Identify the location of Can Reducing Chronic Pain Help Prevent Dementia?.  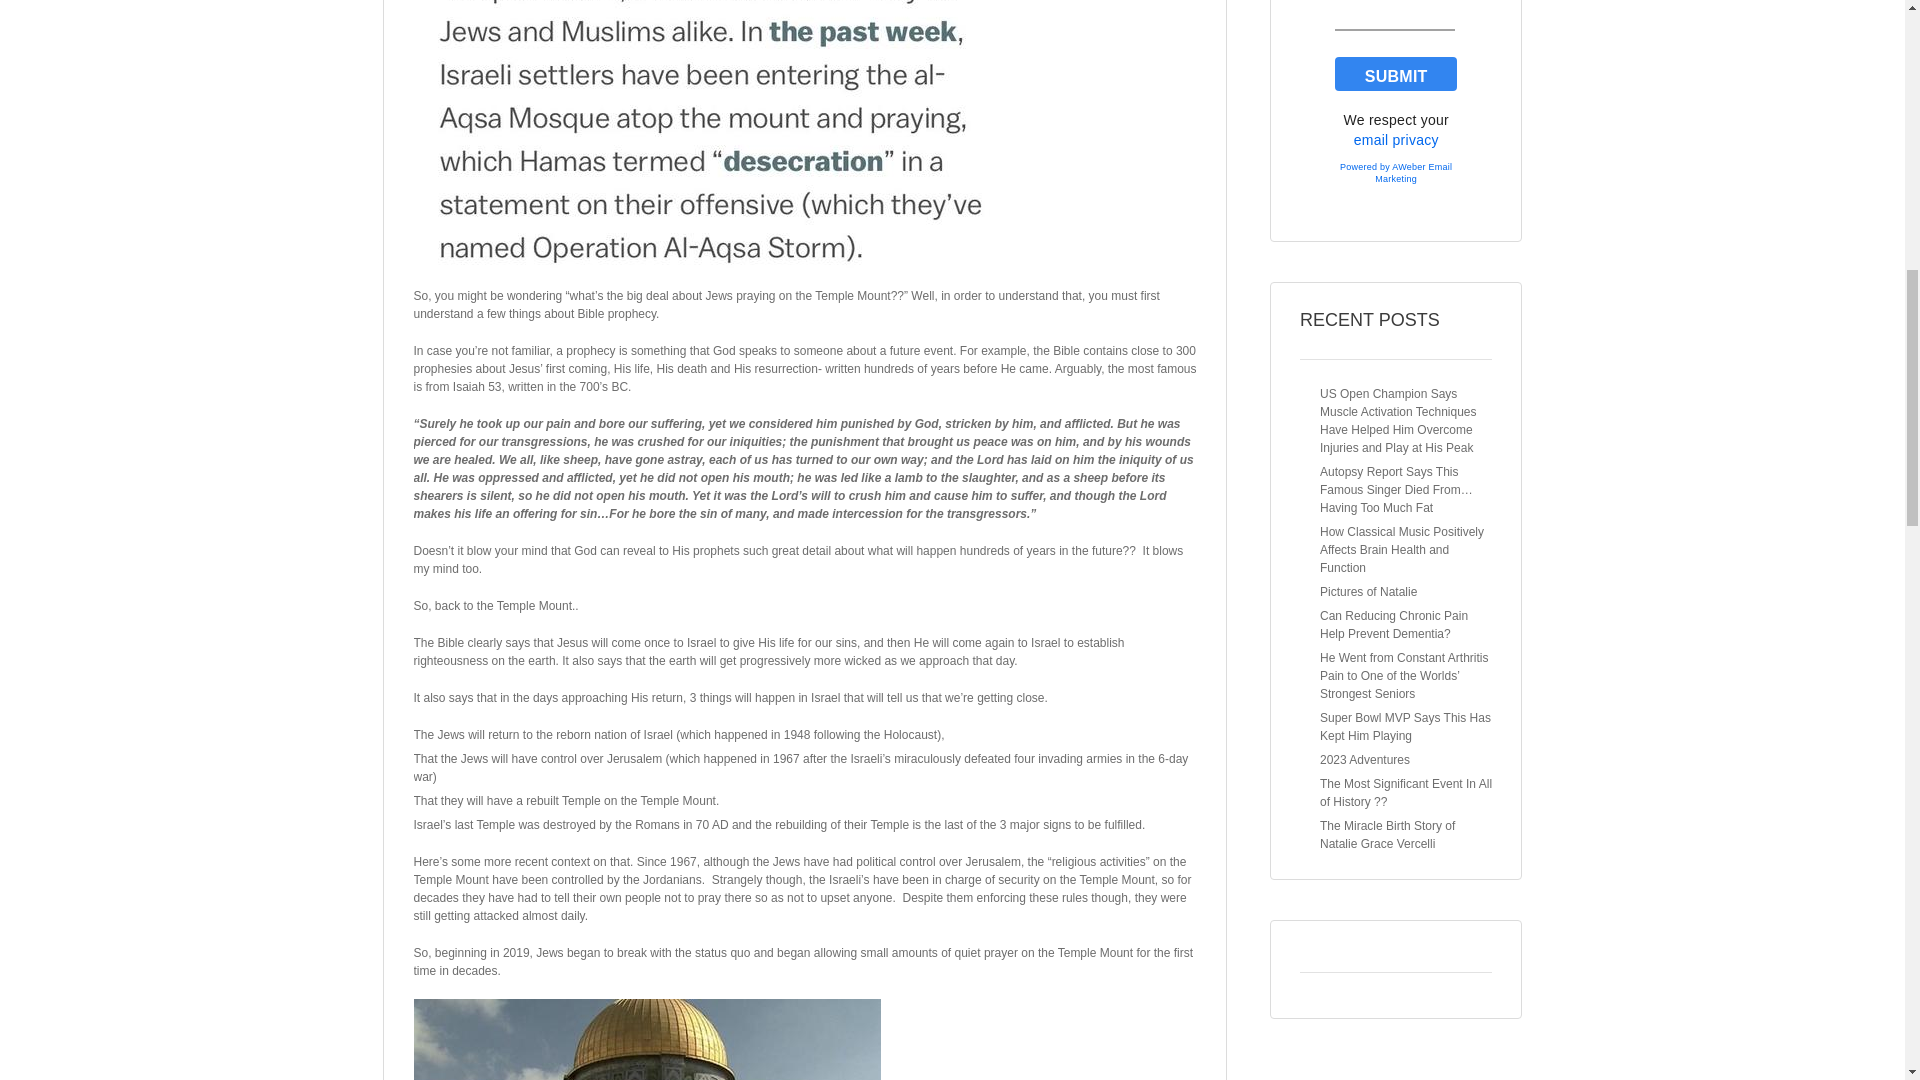
(1394, 625).